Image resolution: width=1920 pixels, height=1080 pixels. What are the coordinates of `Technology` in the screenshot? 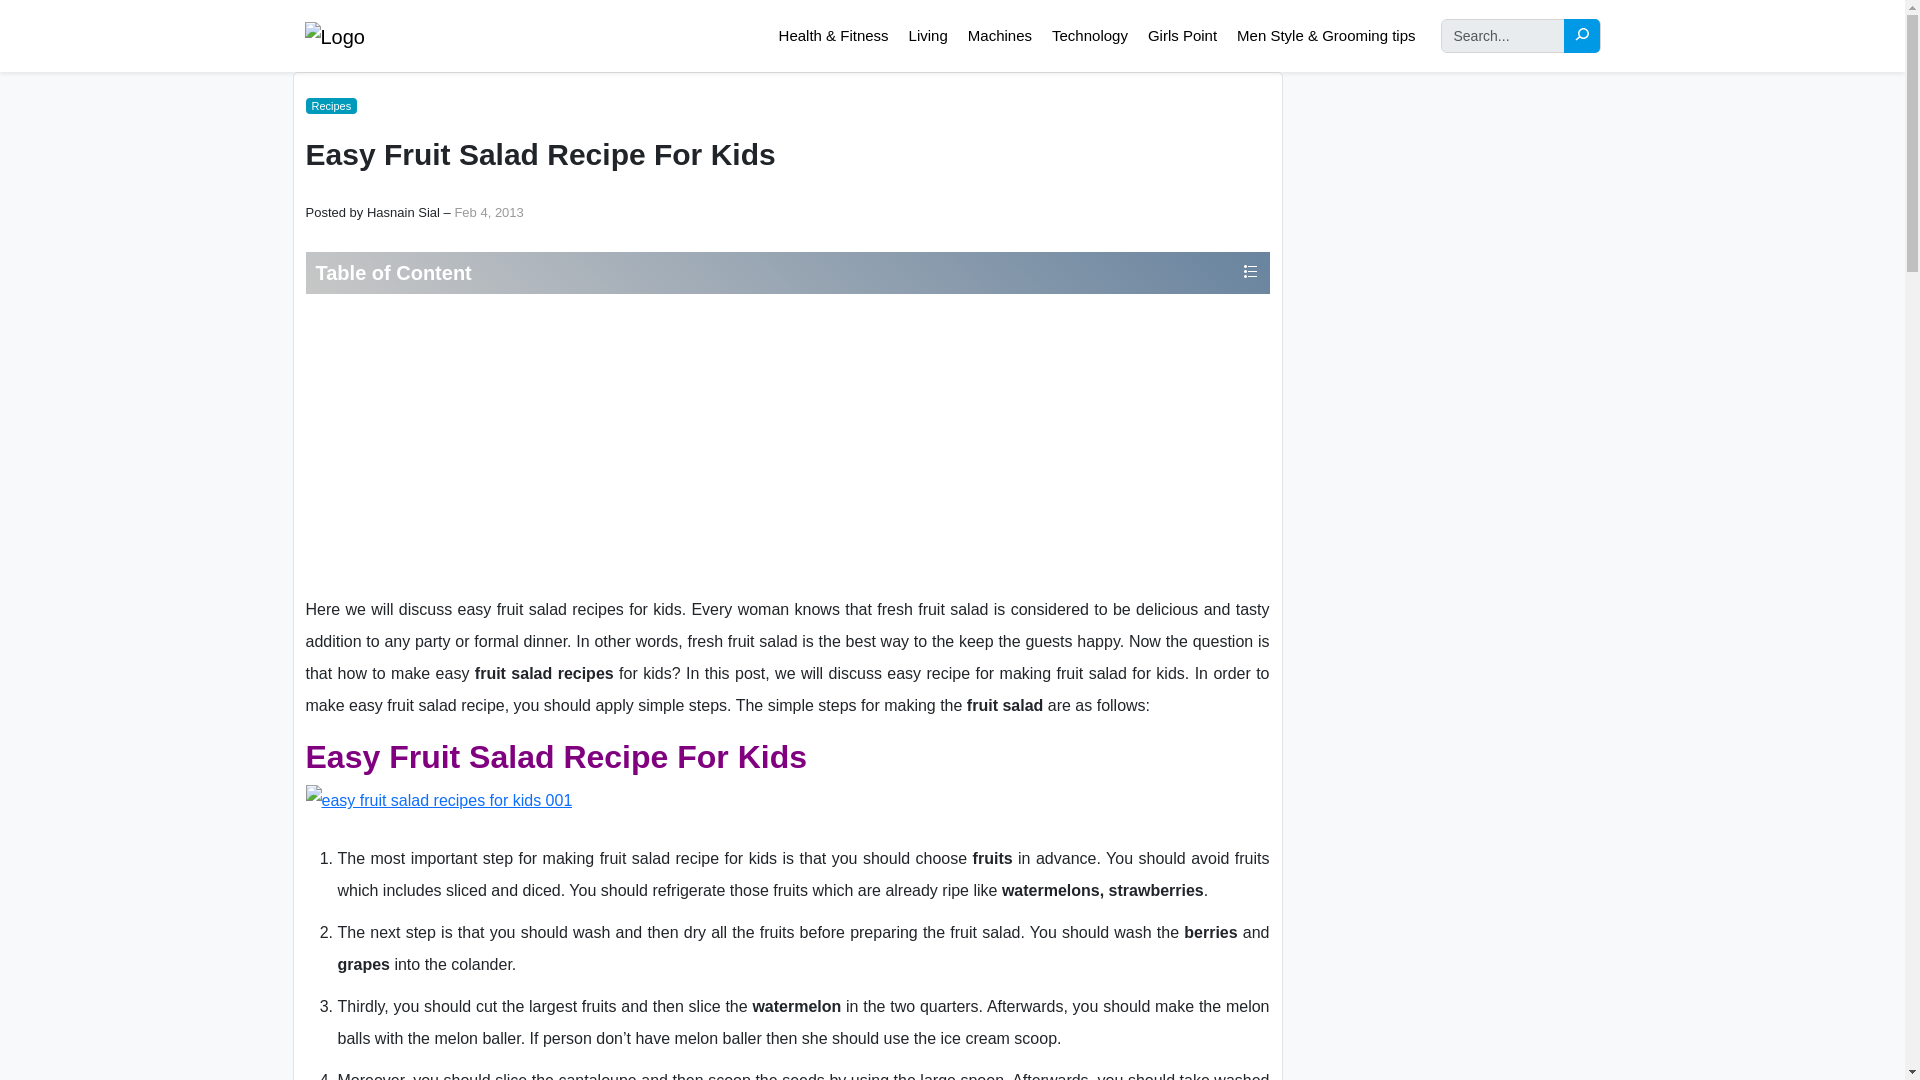 It's located at (1089, 34).